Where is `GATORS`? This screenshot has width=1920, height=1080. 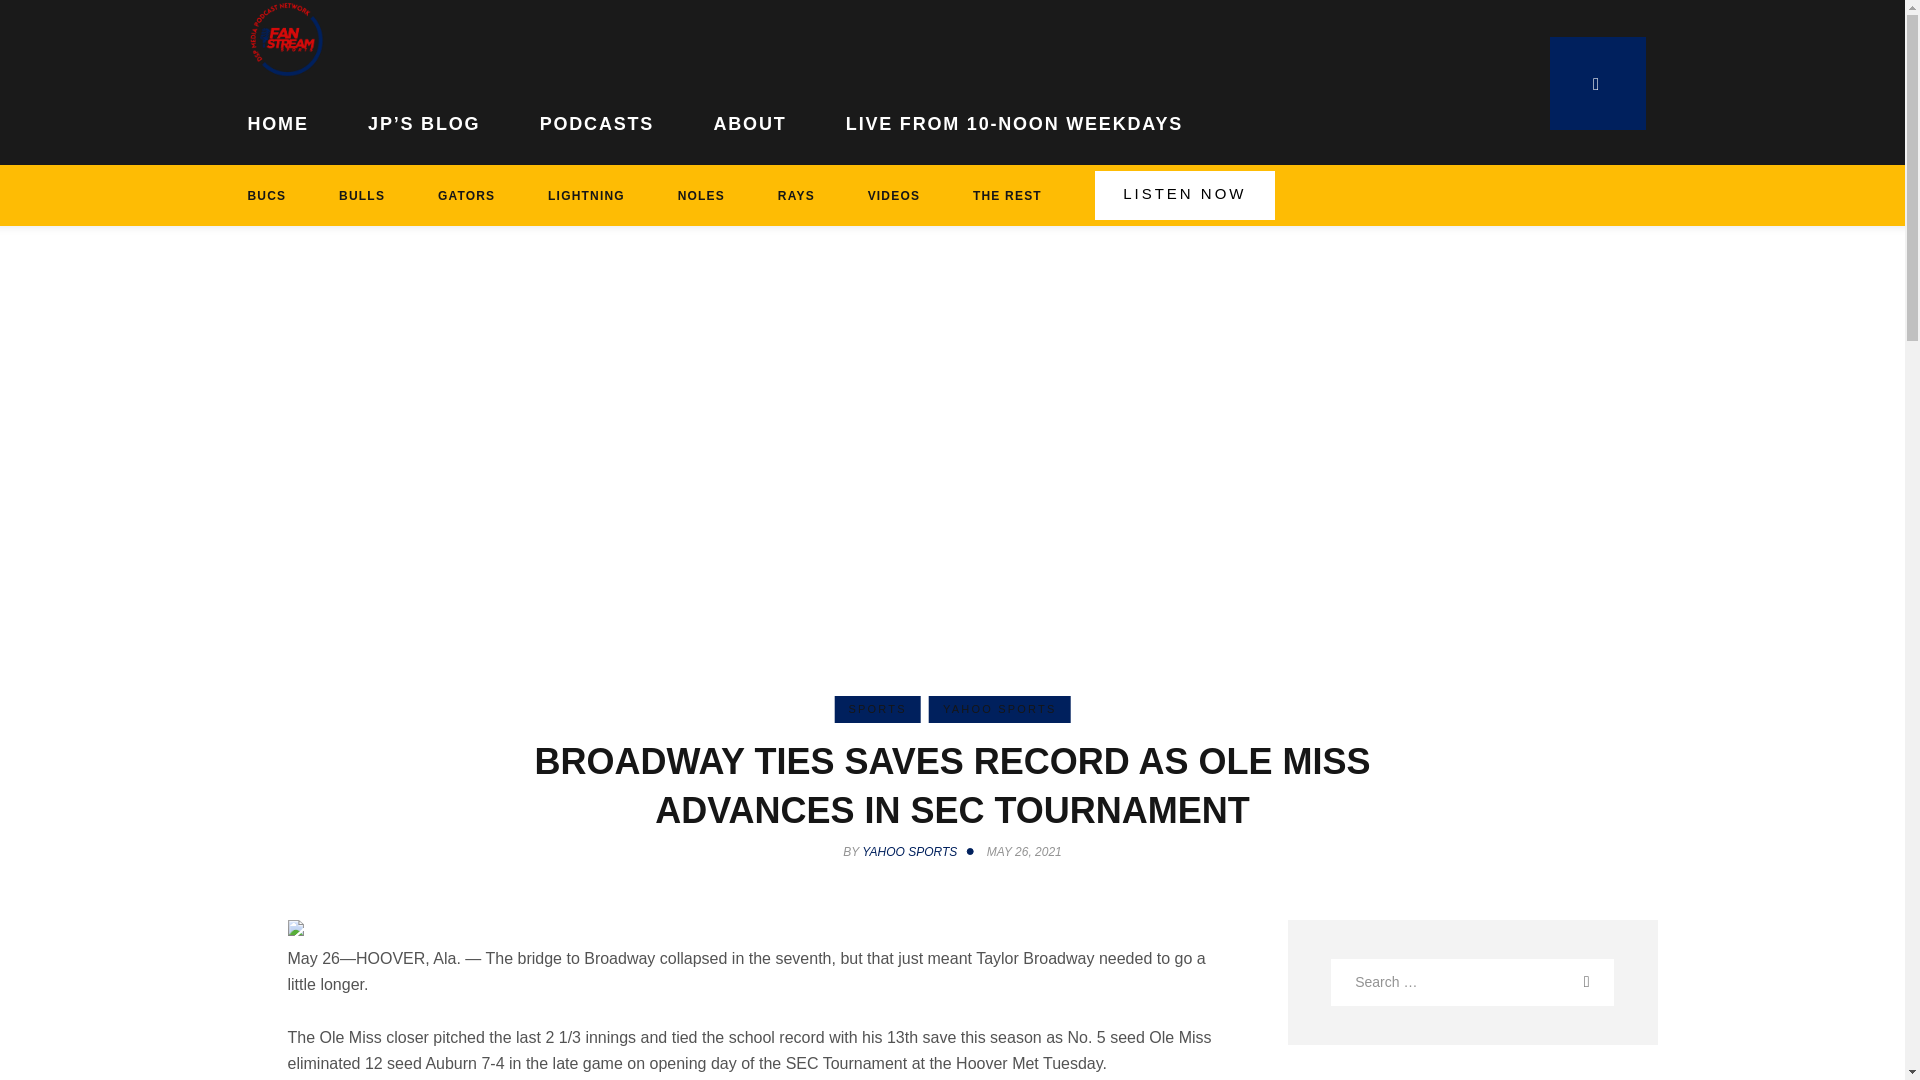
GATORS is located at coordinates (465, 195).